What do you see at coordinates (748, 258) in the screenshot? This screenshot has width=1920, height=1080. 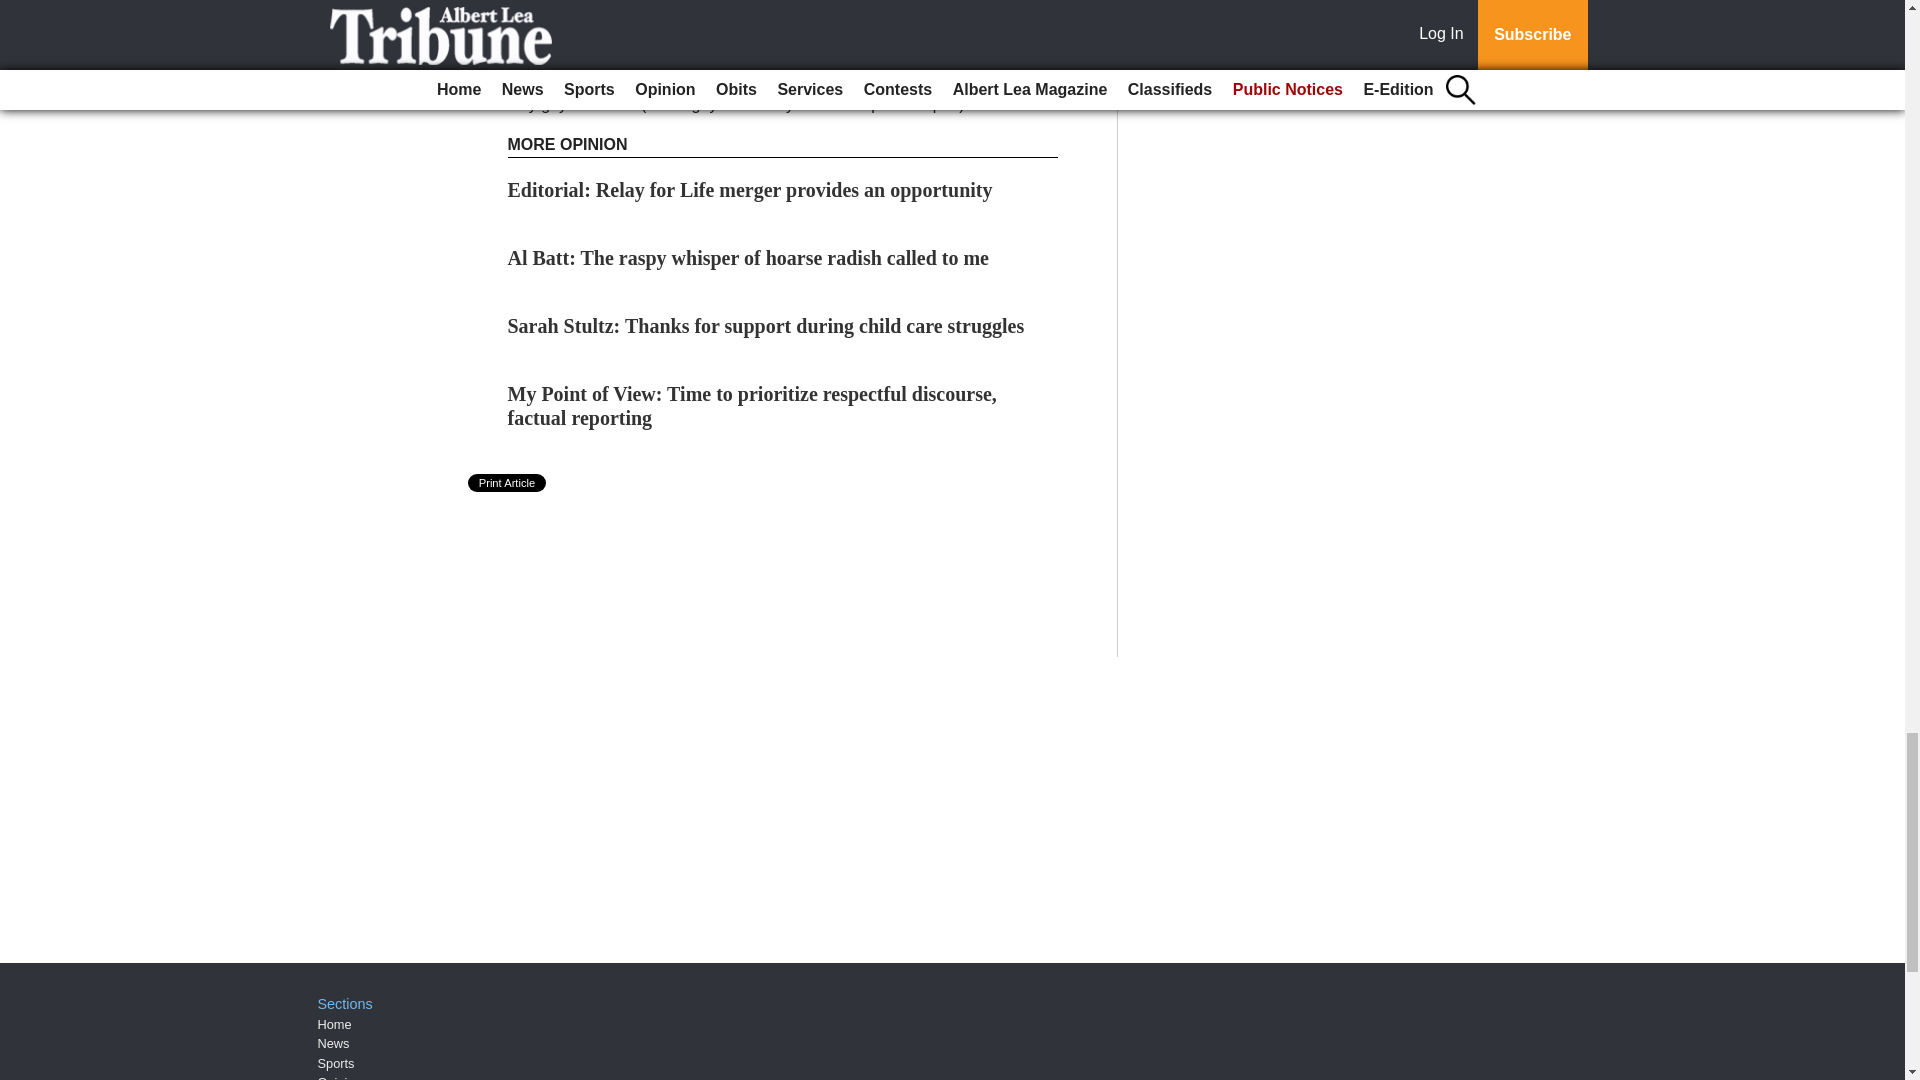 I see `Al Batt: The raspy whisper of hoarse radish called to me` at bounding box center [748, 258].